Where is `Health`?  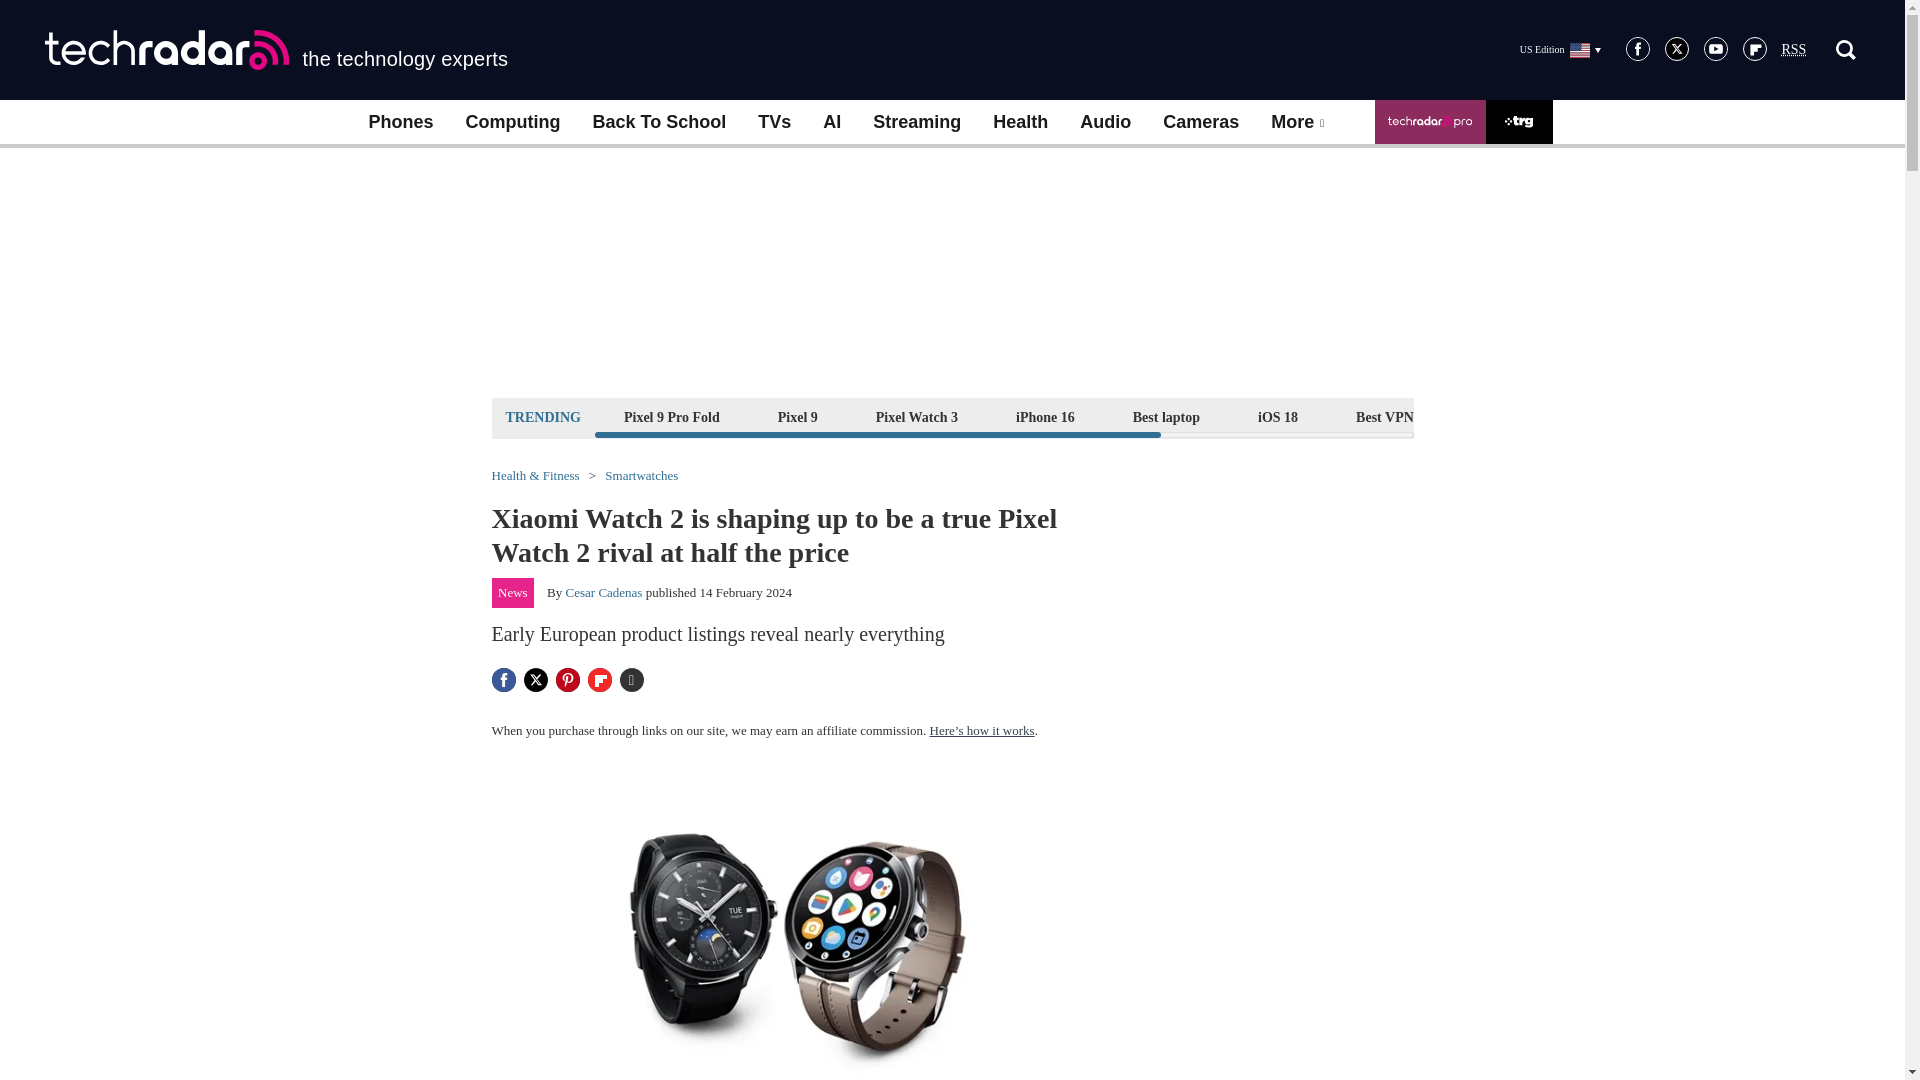 Health is located at coordinates (1020, 122).